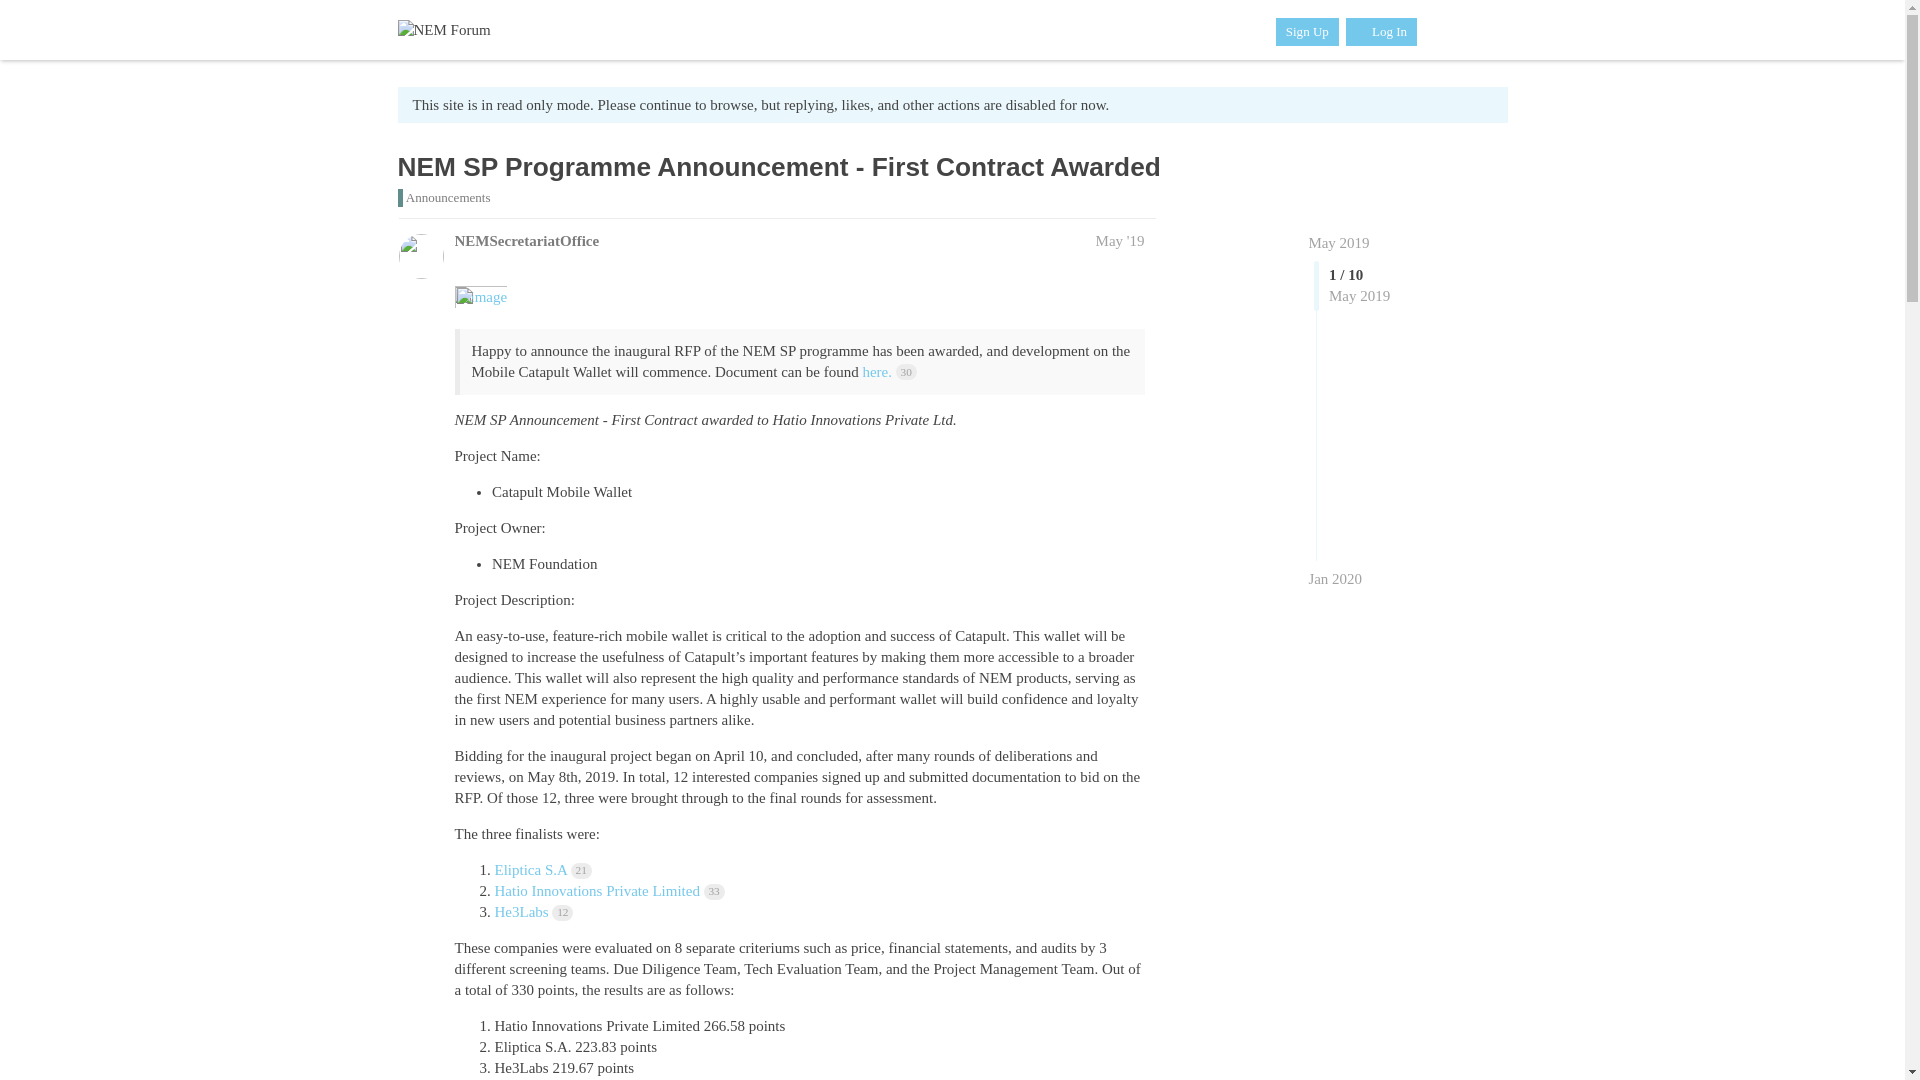 This screenshot has height=1080, width=1920. I want to click on Eliptica S.A 21, so click(542, 870).